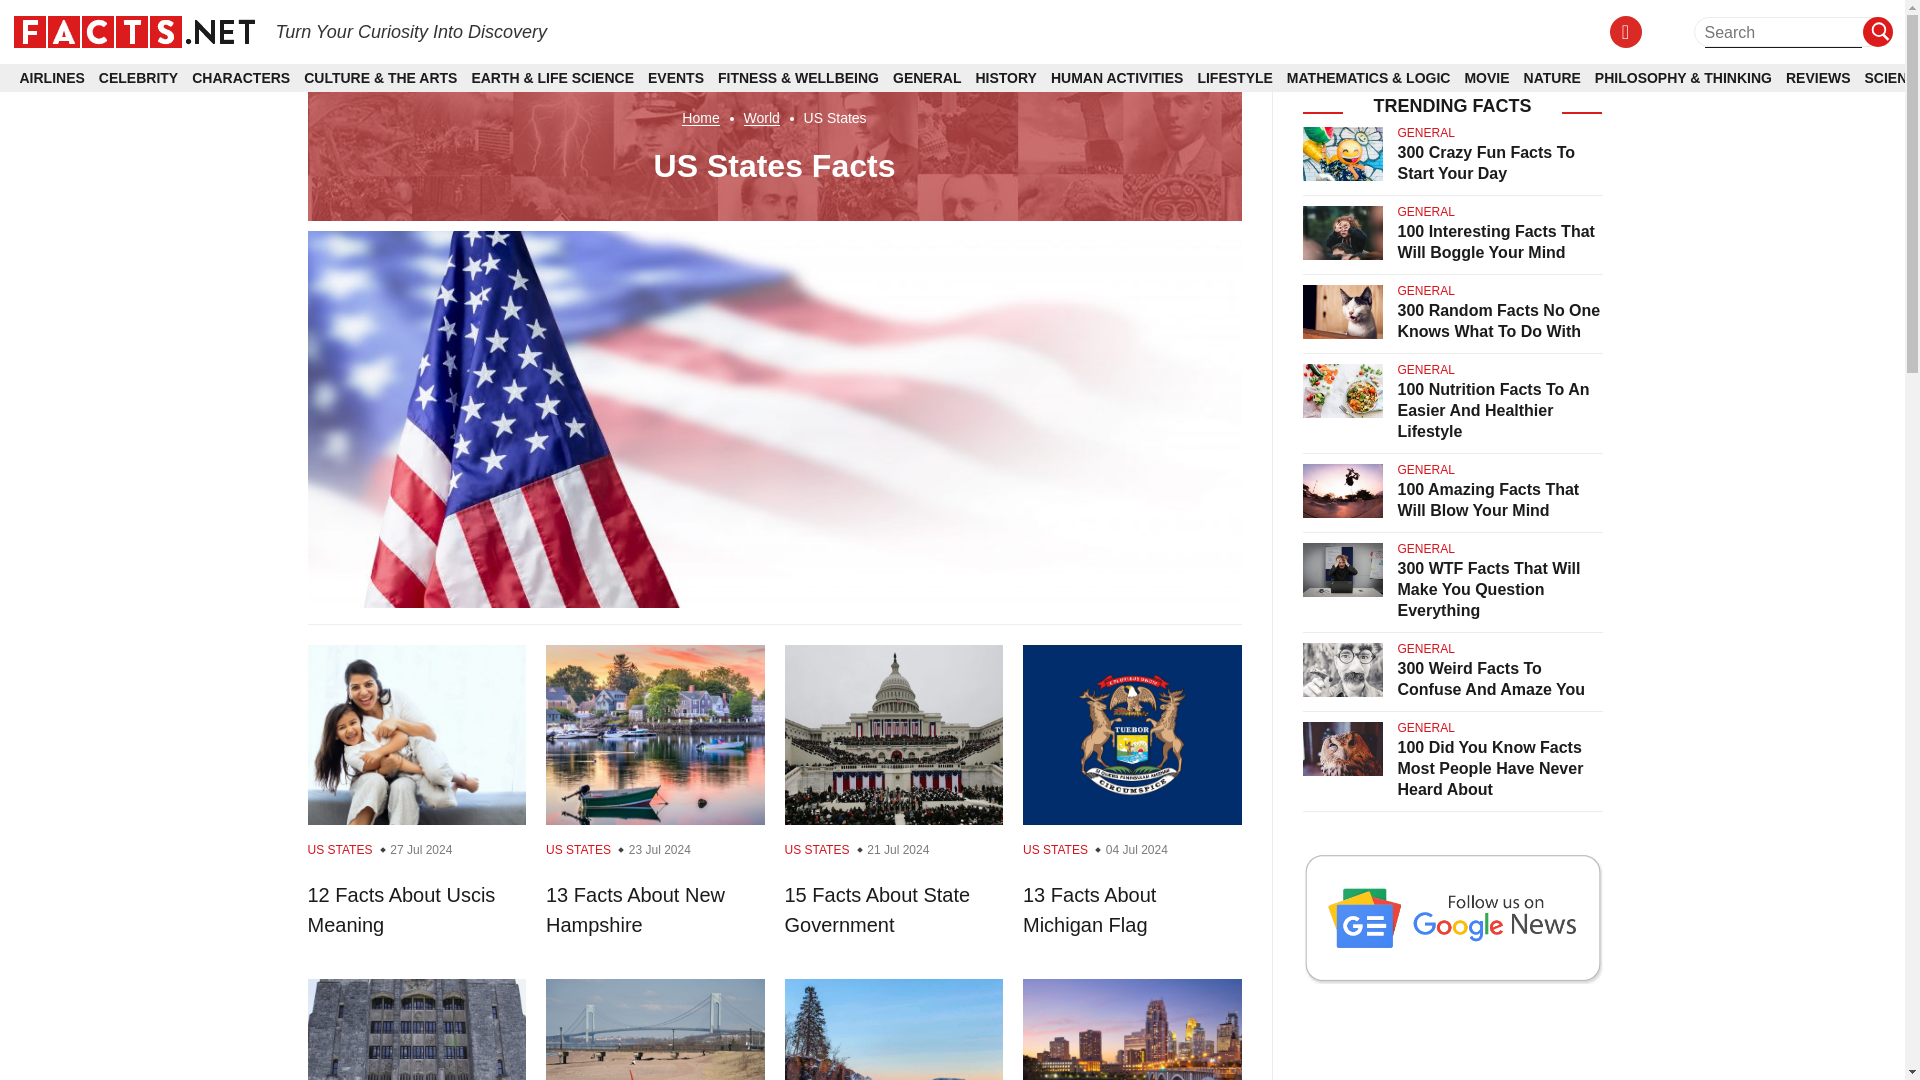  Describe the element at coordinates (52, 78) in the screenshot. I see `AIRLINES` at that location.